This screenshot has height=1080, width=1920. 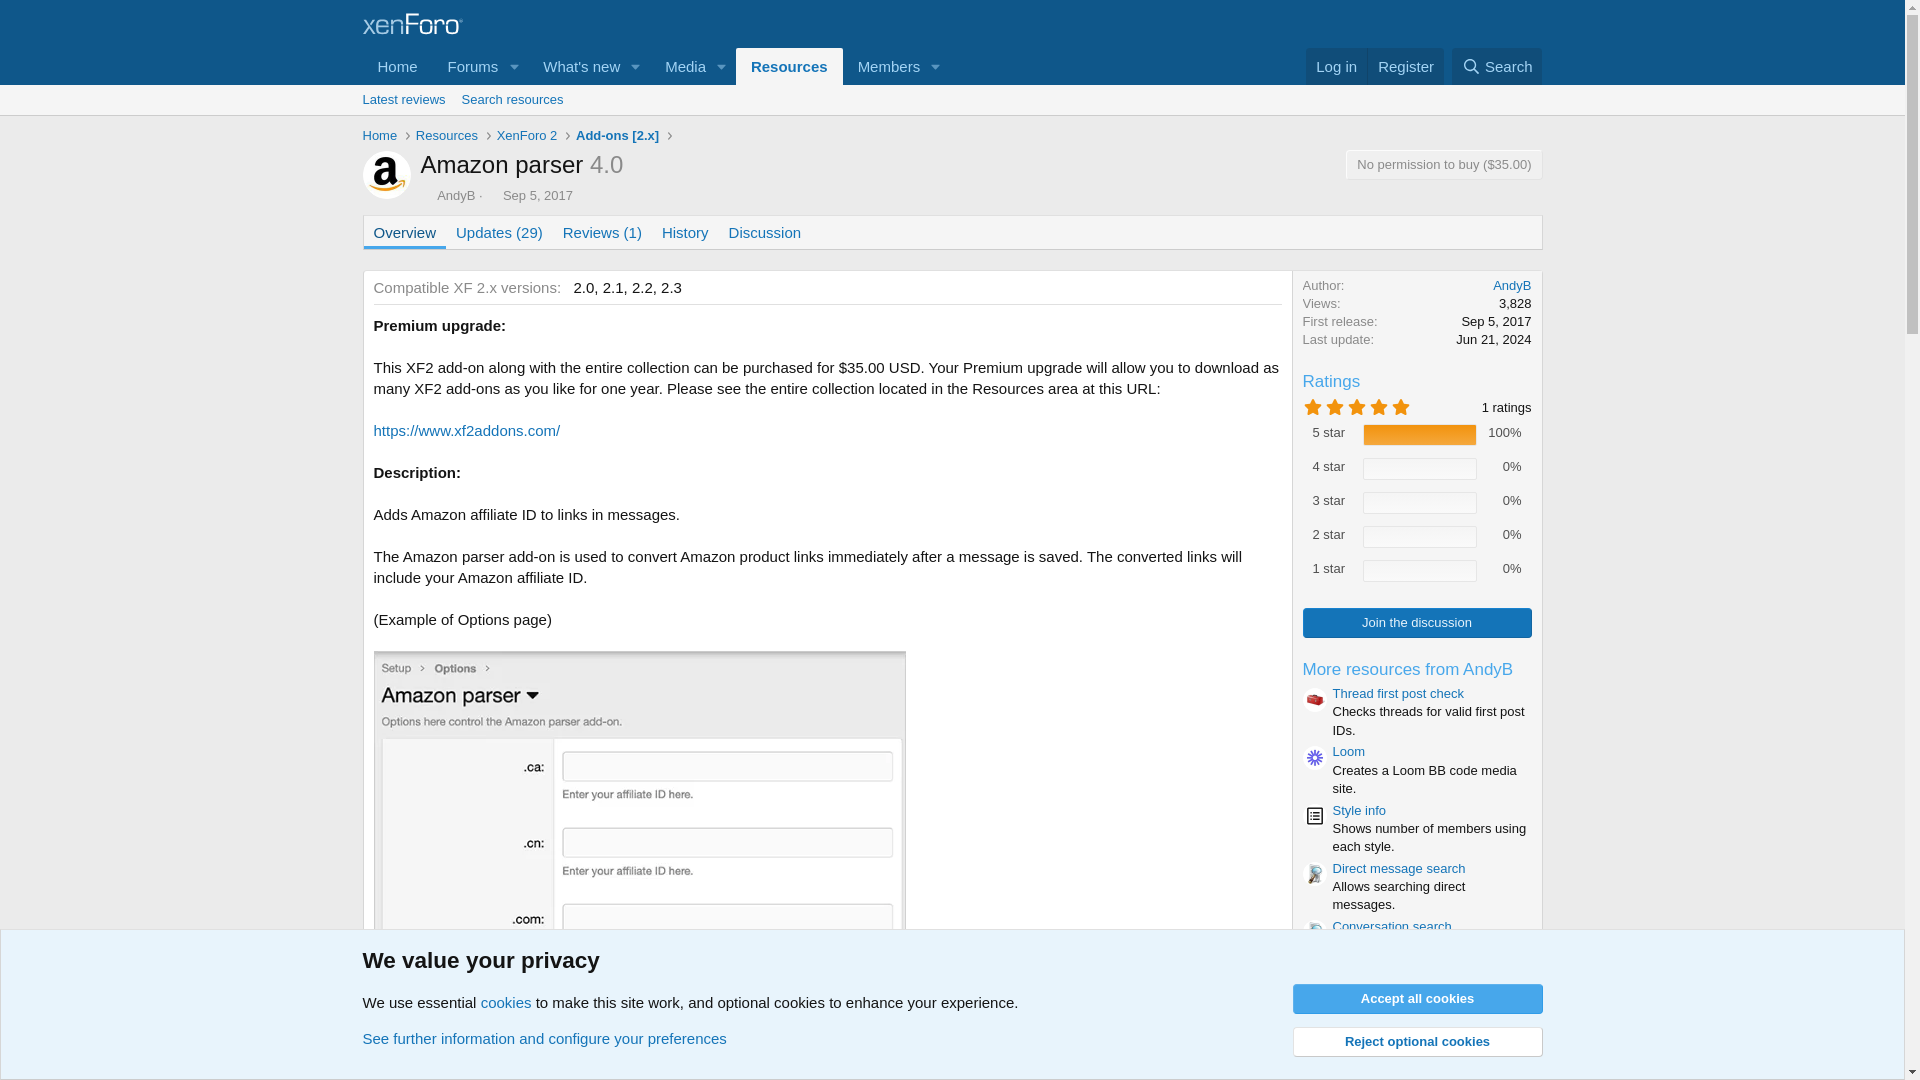 I want to click on What's new, so click(x=679, y=66).